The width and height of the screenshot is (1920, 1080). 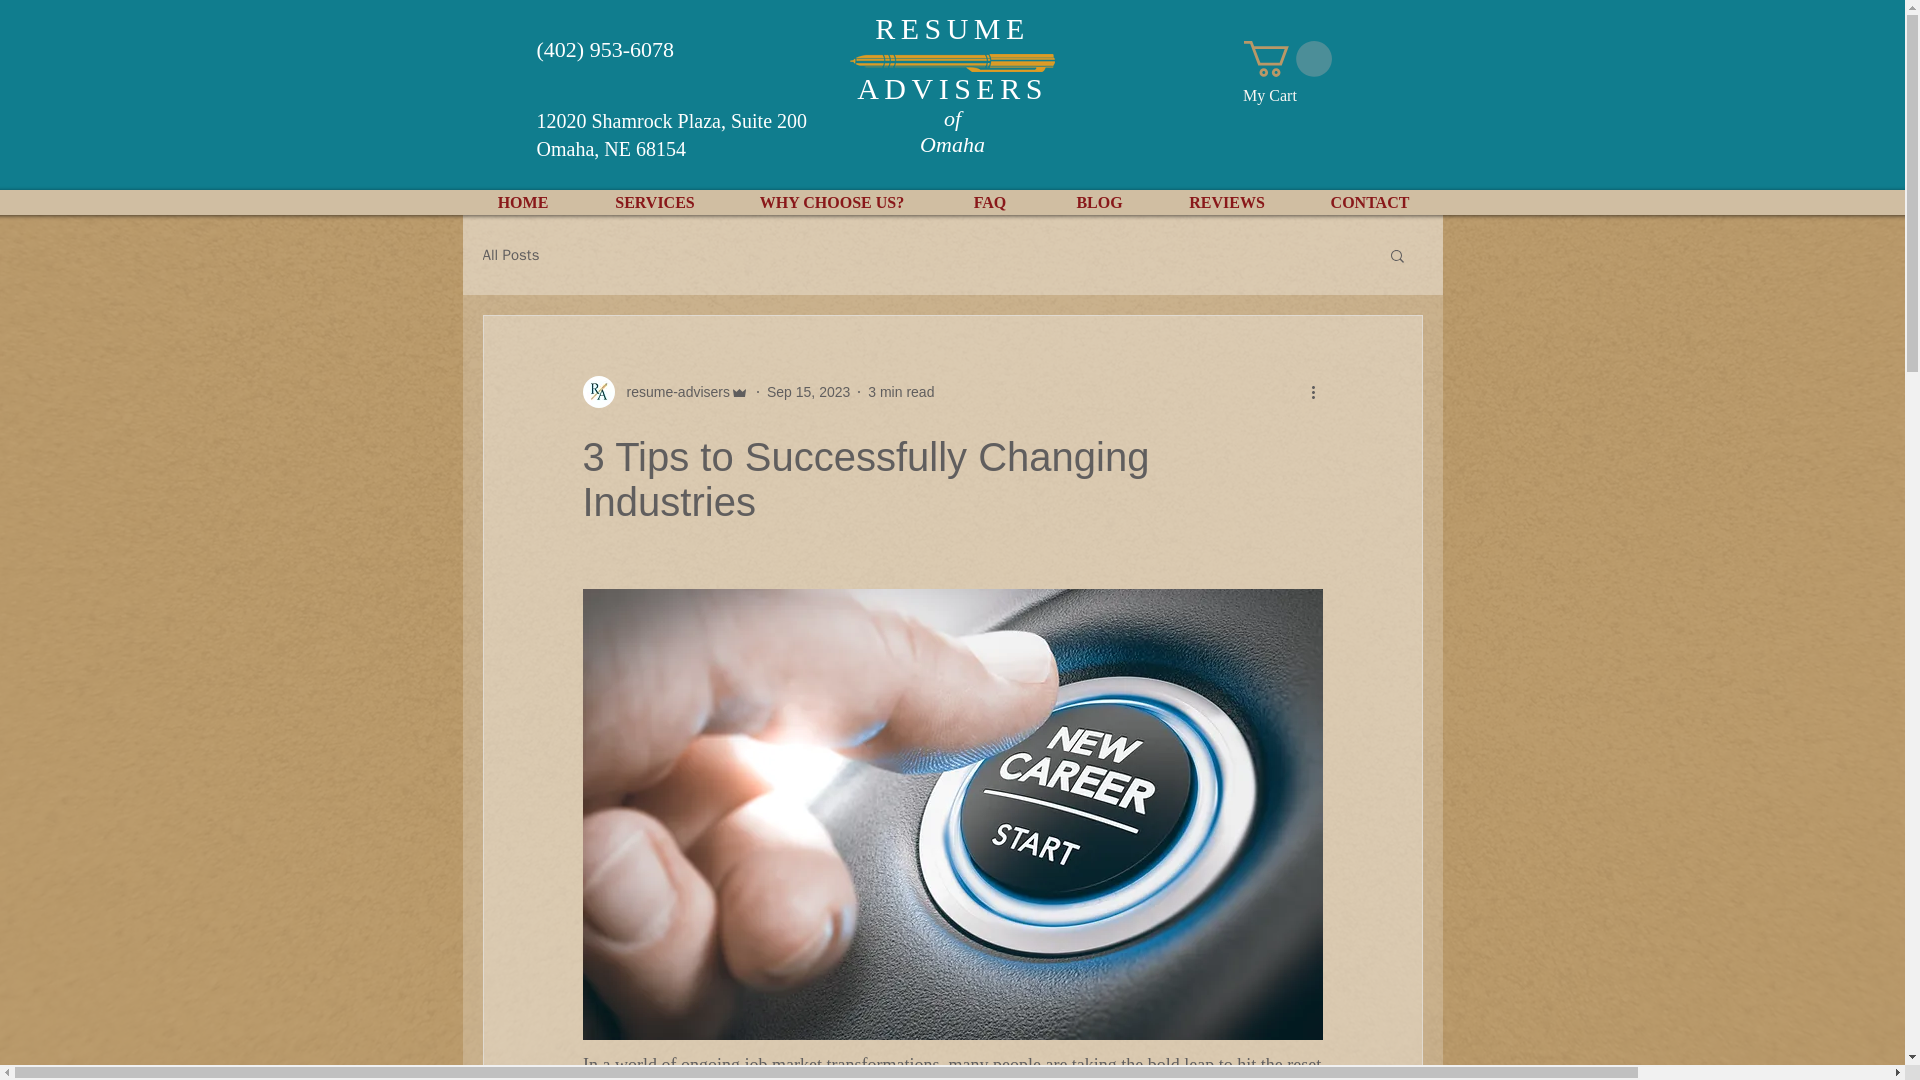 I want to click on HOME, so click(x=522, y=202).